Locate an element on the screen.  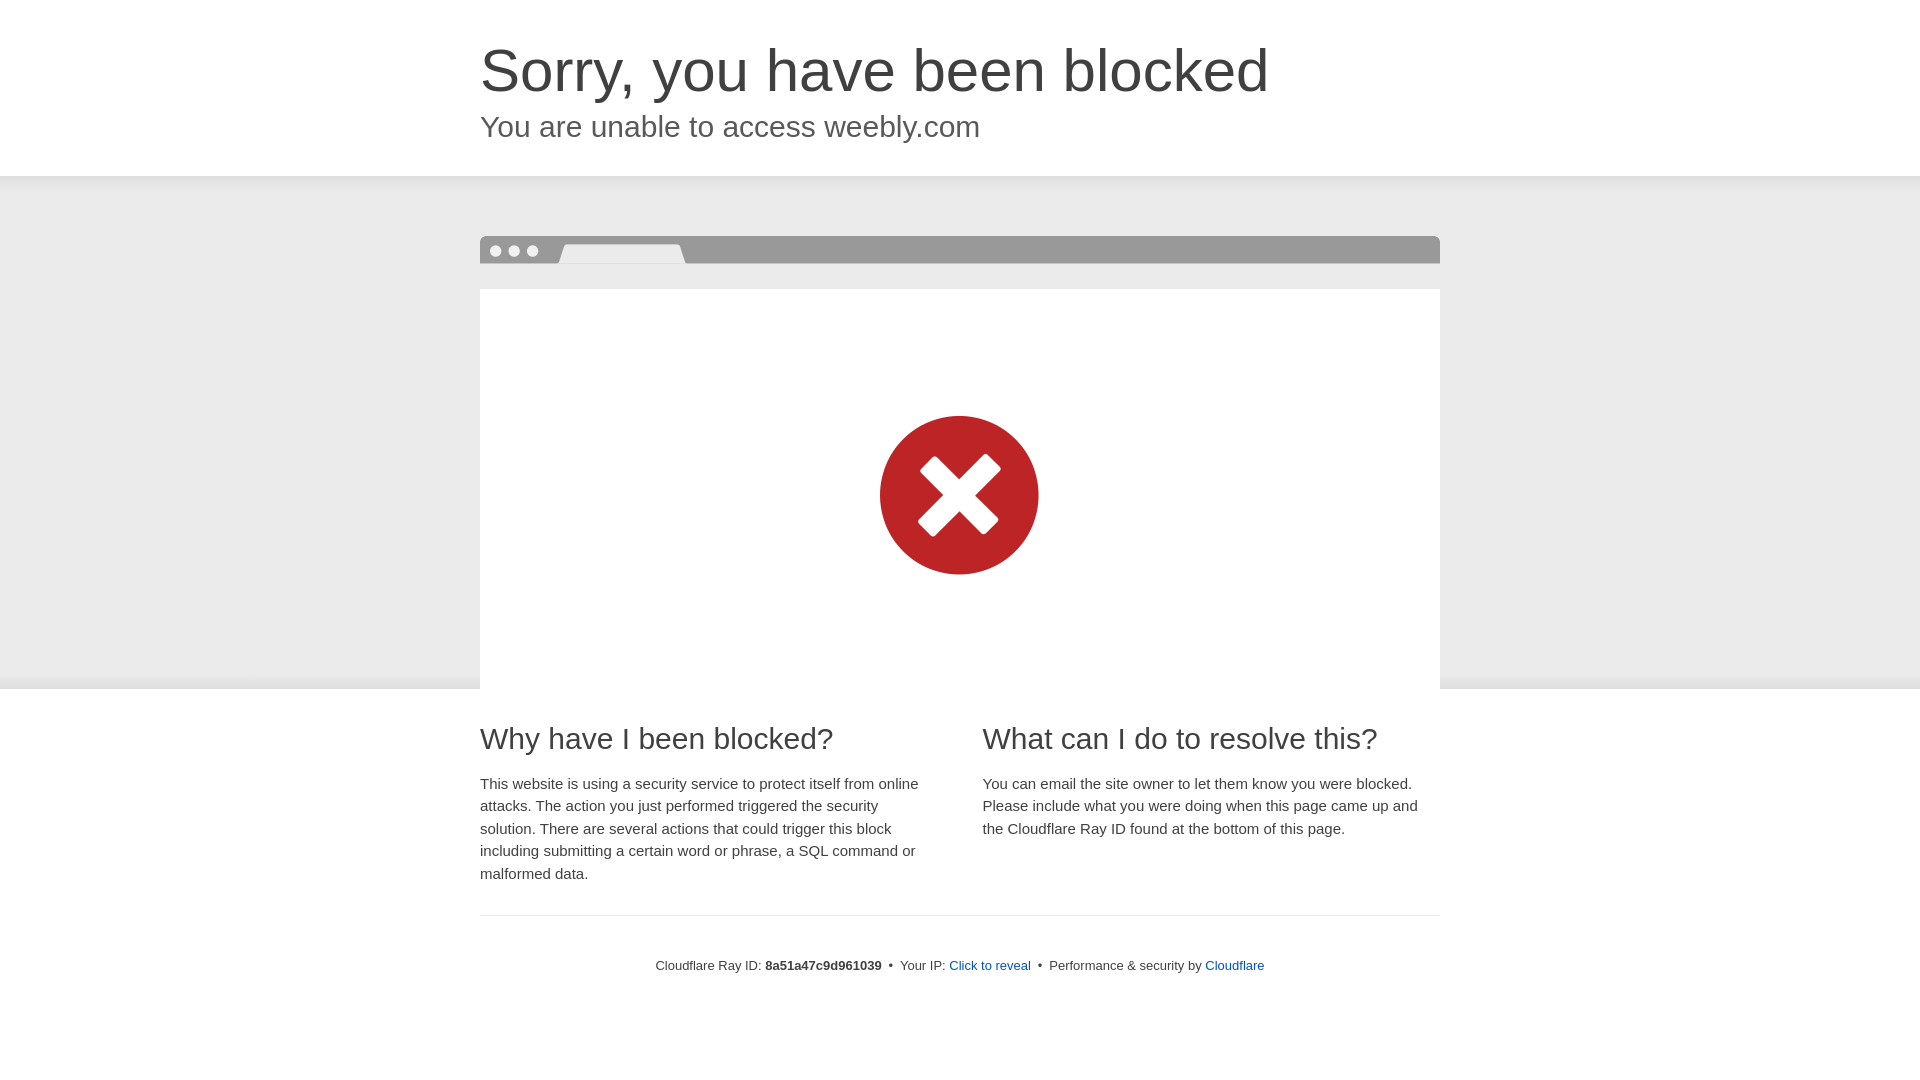
Cloudflare is located at coordinates (1234, 965).